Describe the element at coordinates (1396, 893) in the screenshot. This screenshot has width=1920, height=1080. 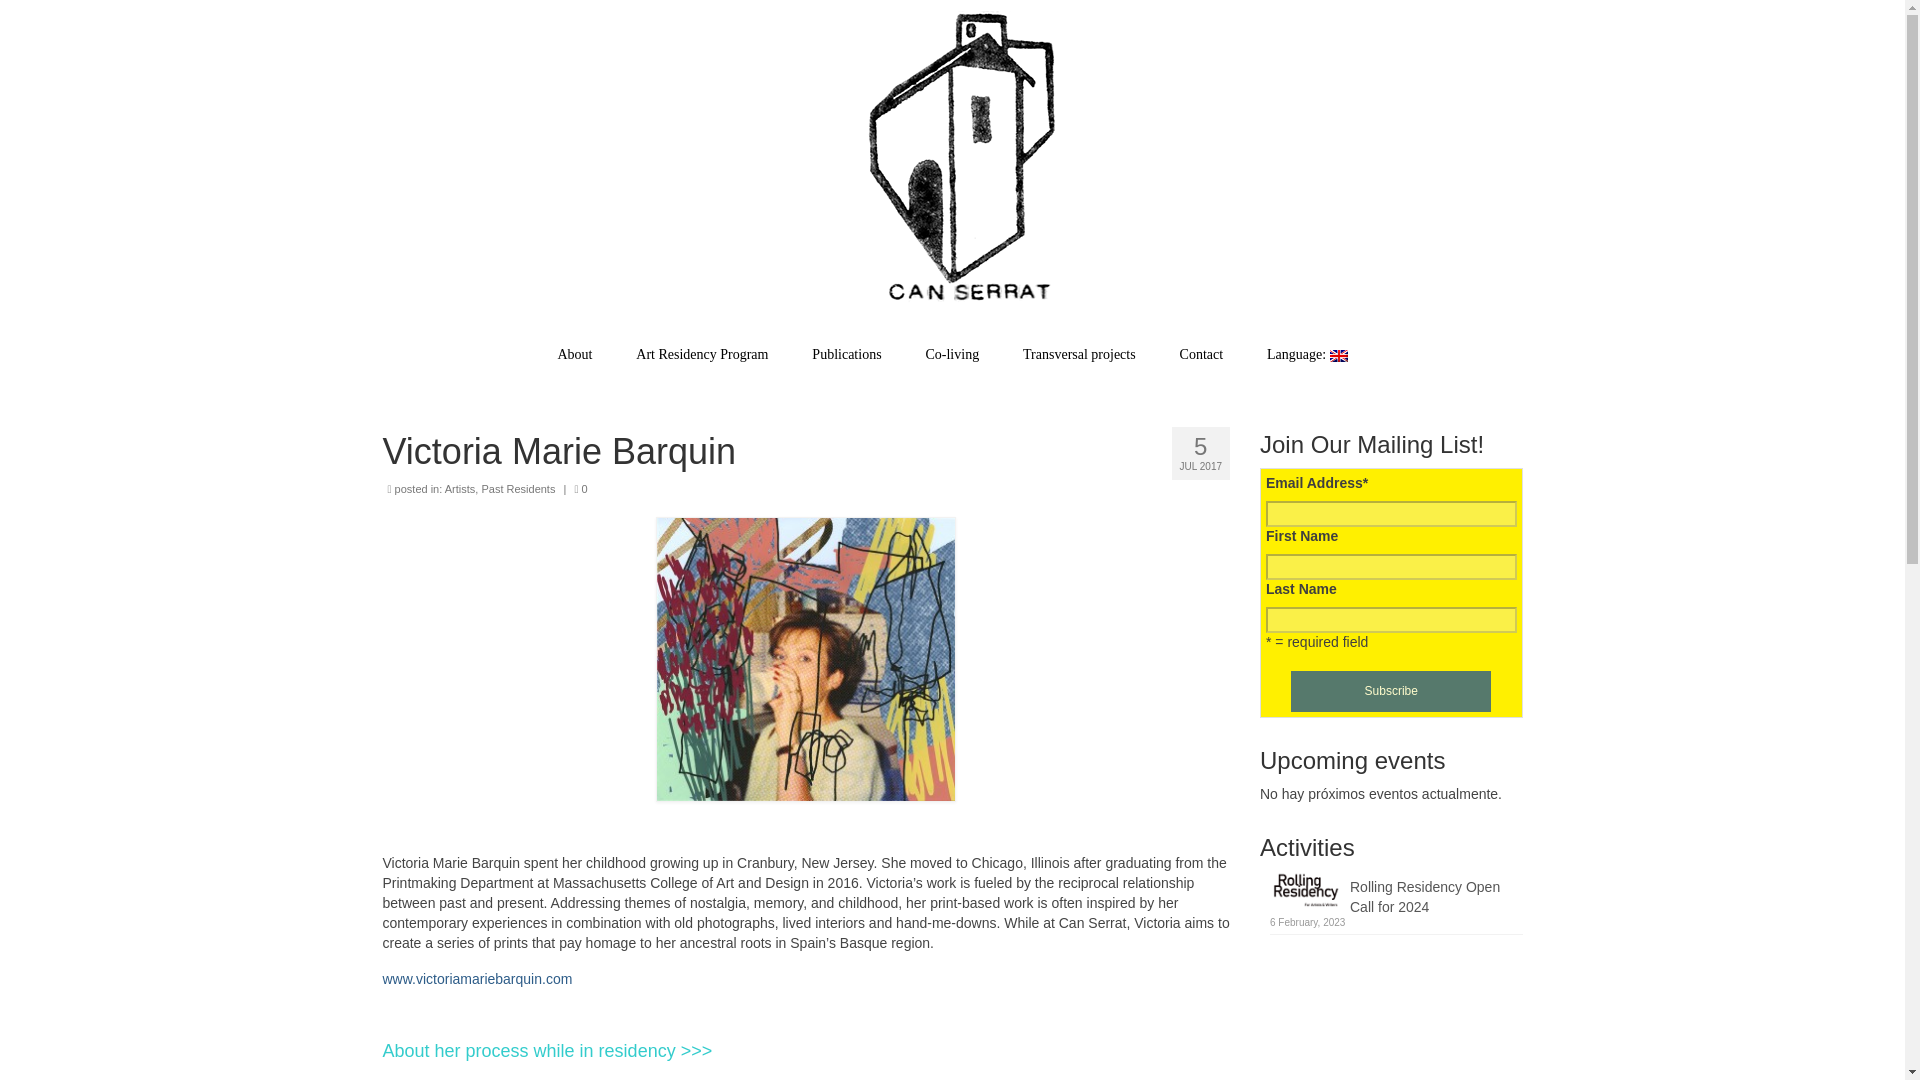
I see `Rolling Residency Open Call for 2024` at that location.